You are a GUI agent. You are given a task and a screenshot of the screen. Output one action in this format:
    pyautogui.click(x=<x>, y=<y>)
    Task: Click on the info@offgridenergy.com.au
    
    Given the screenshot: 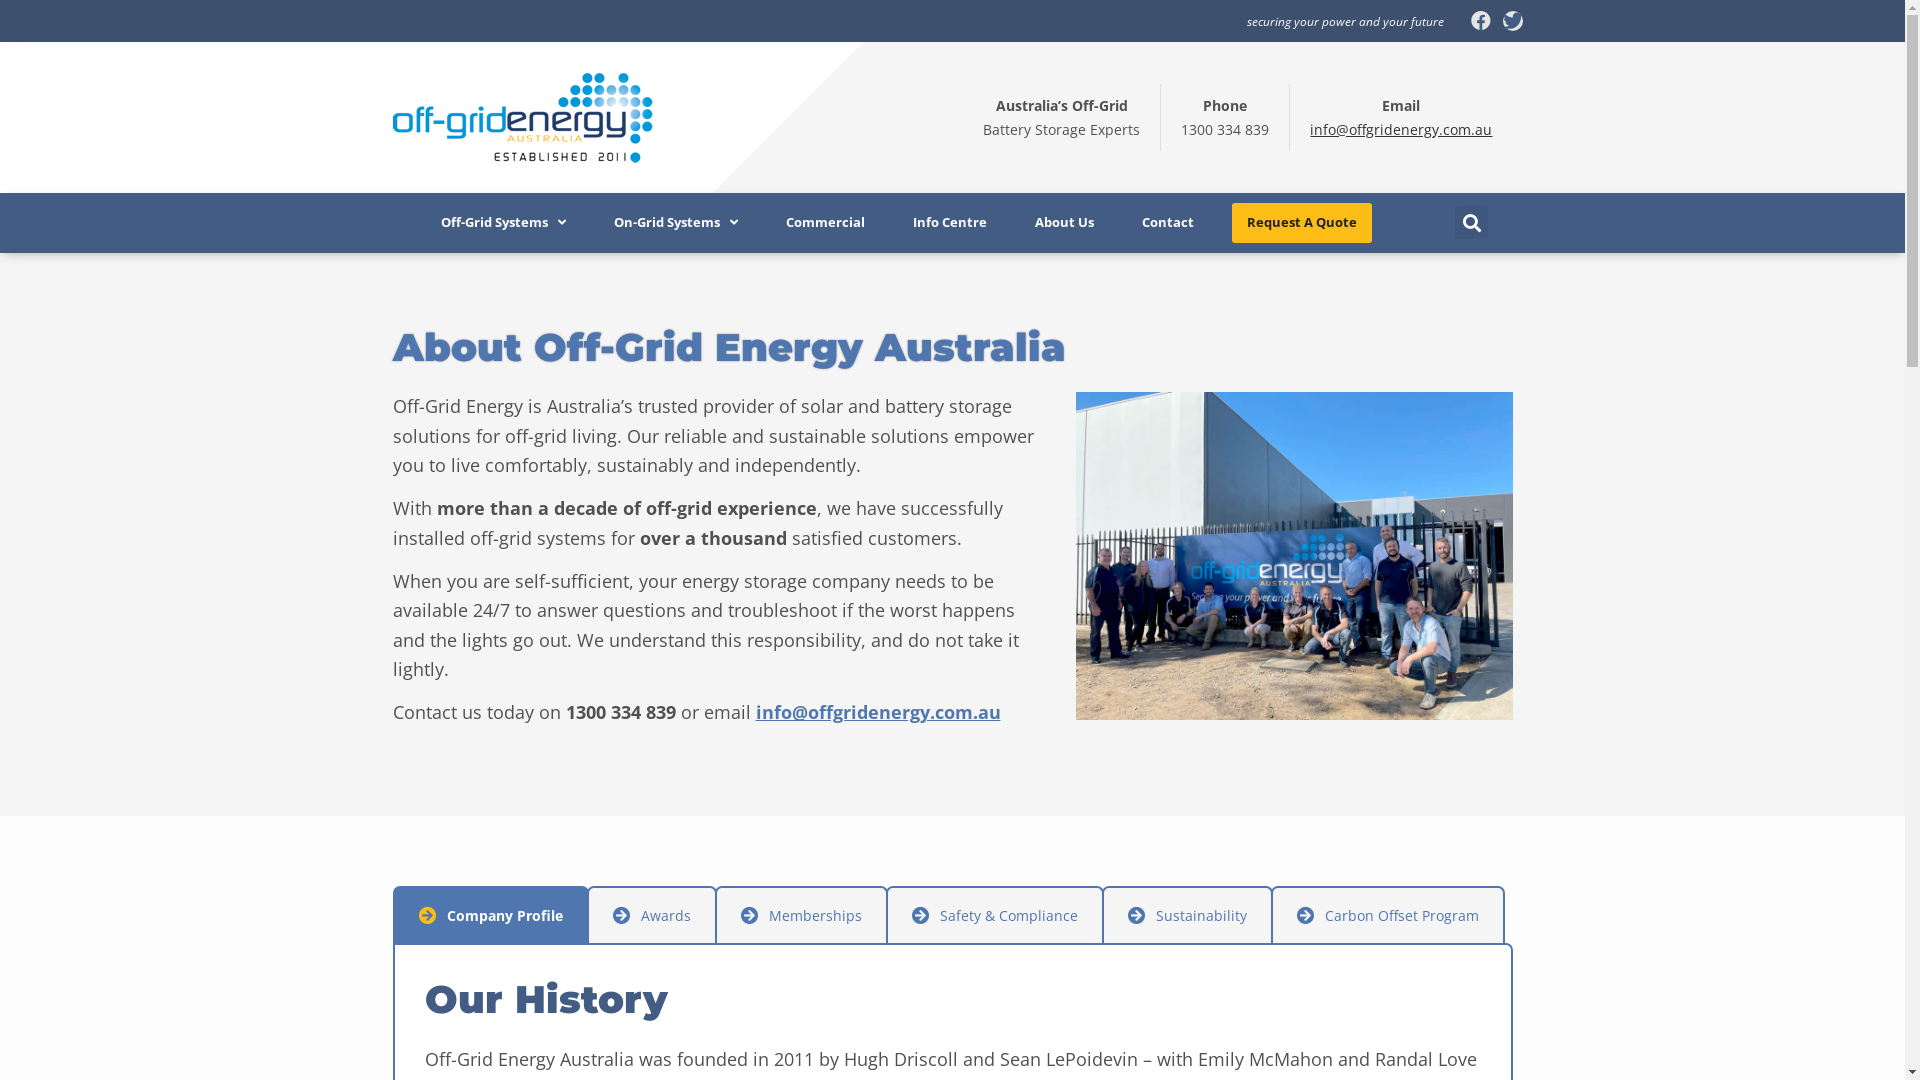 What is the action you would take?
    pyautogui.click(x=1401, y=130)
    